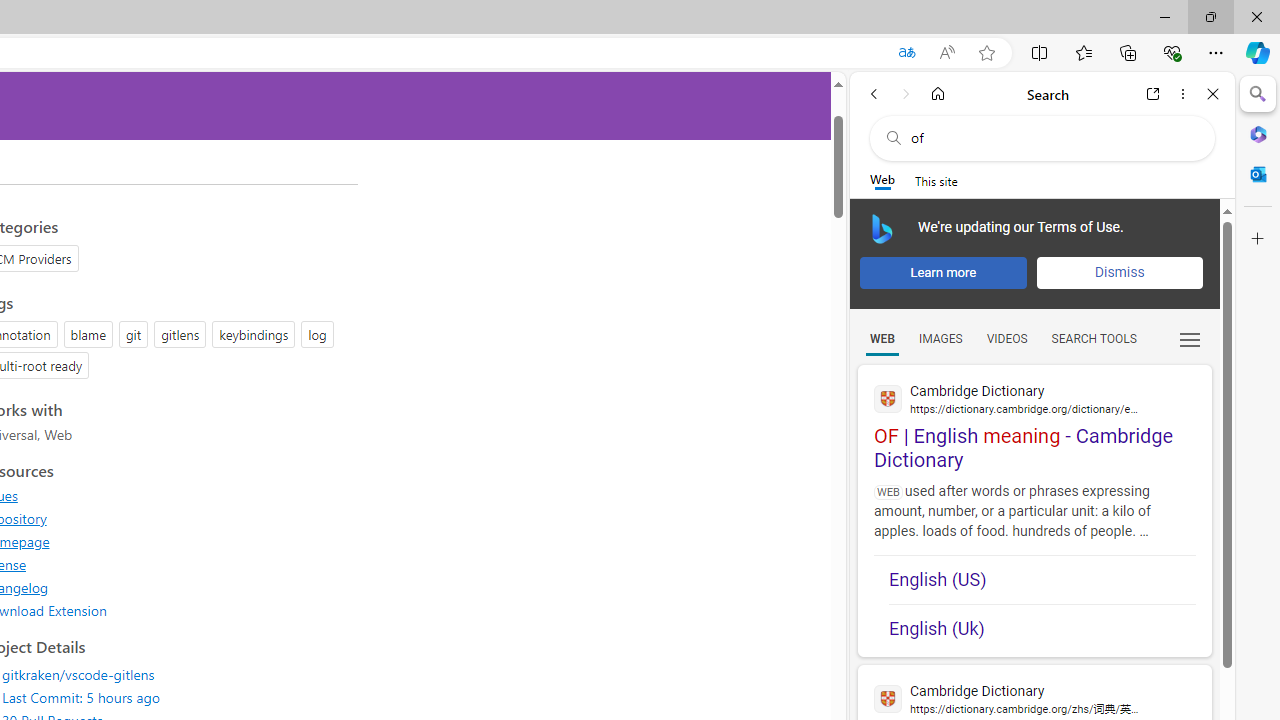 Image resolution: width=1280 pixels, height=720 pixels. Describe the element at coordinates (943, 272) in the screenshot. I see `Learn more` at that location.